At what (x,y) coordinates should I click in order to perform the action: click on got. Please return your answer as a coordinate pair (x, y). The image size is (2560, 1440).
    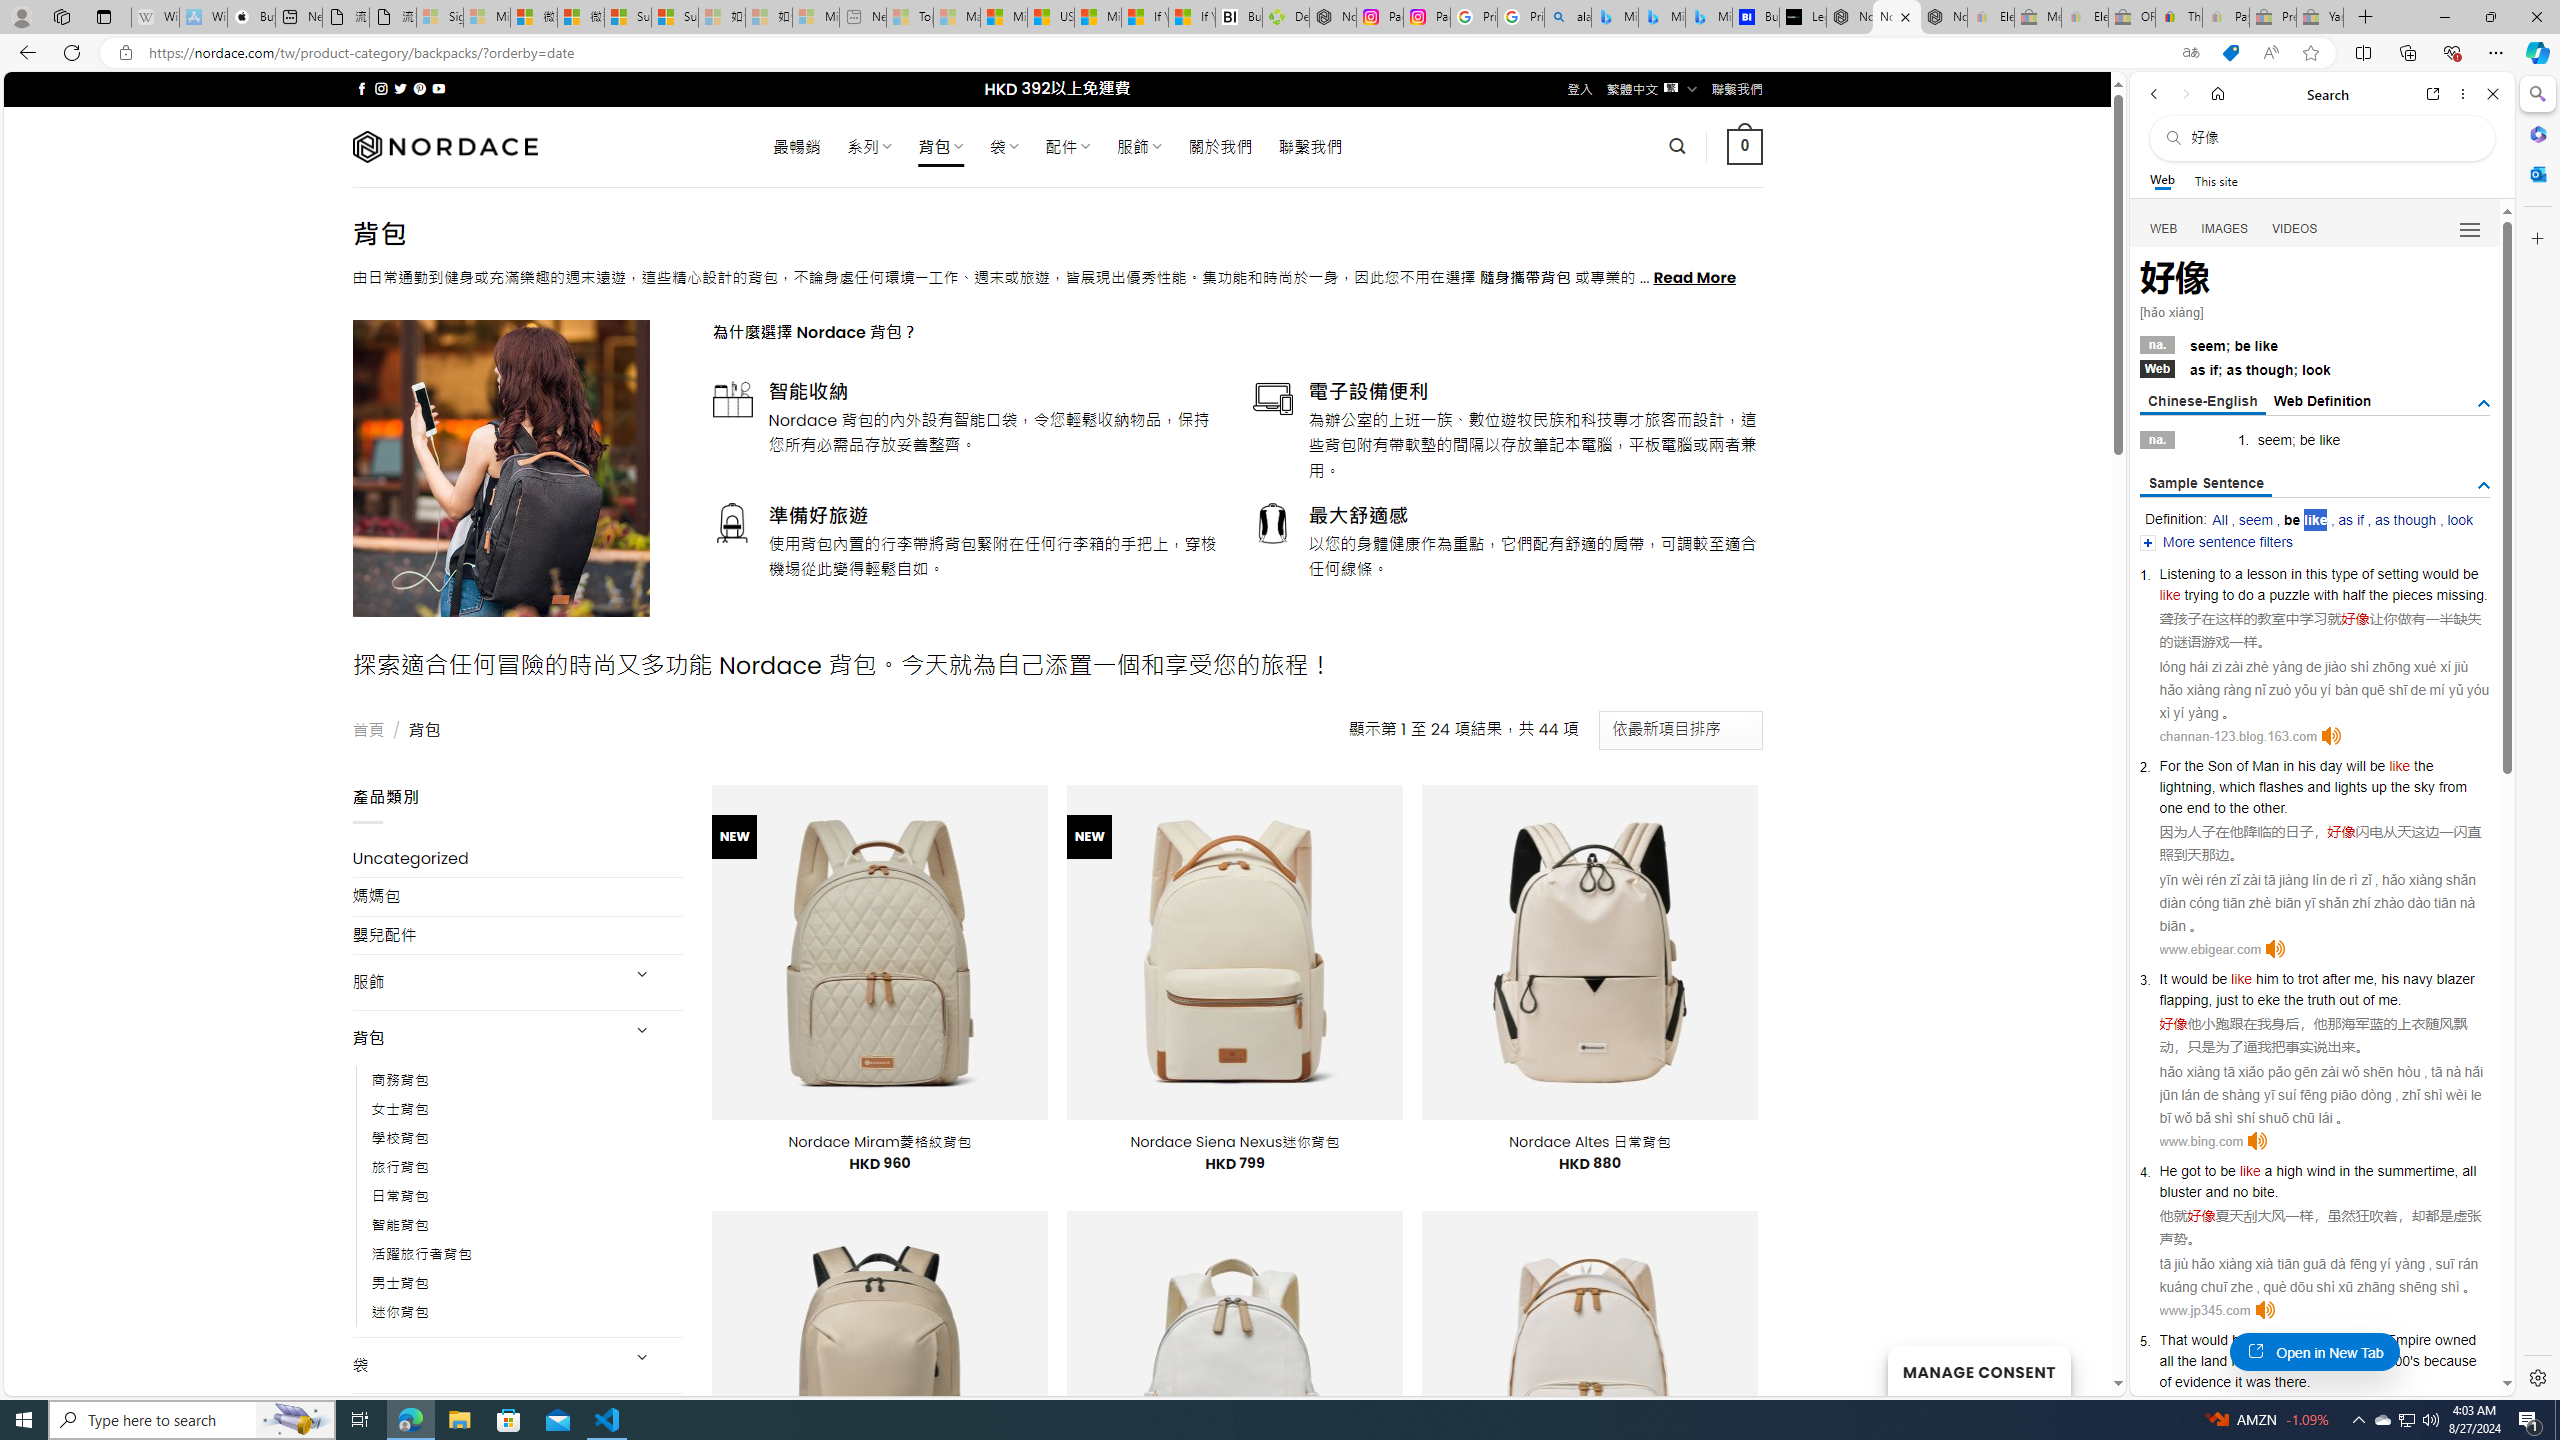
    Looking at the image, I should click on (2191, 1171).